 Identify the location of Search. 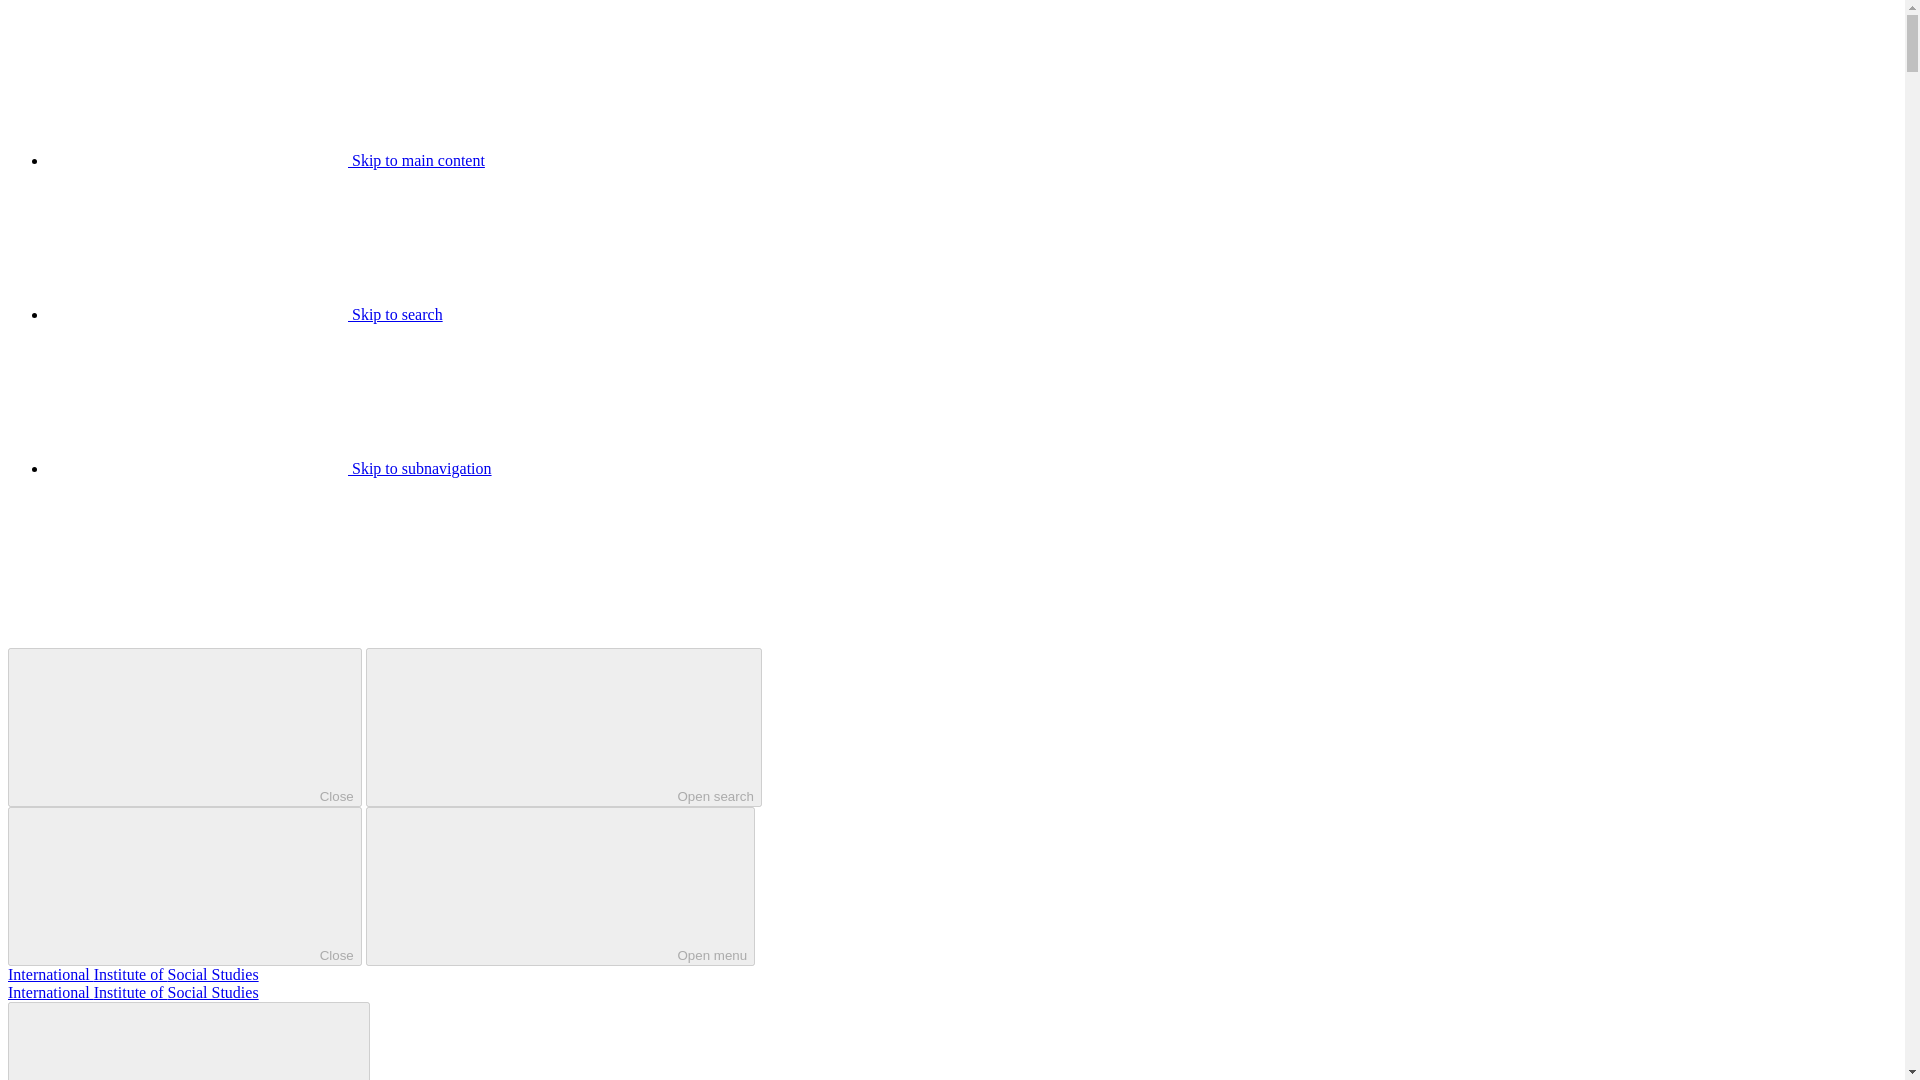
(188, 1041).